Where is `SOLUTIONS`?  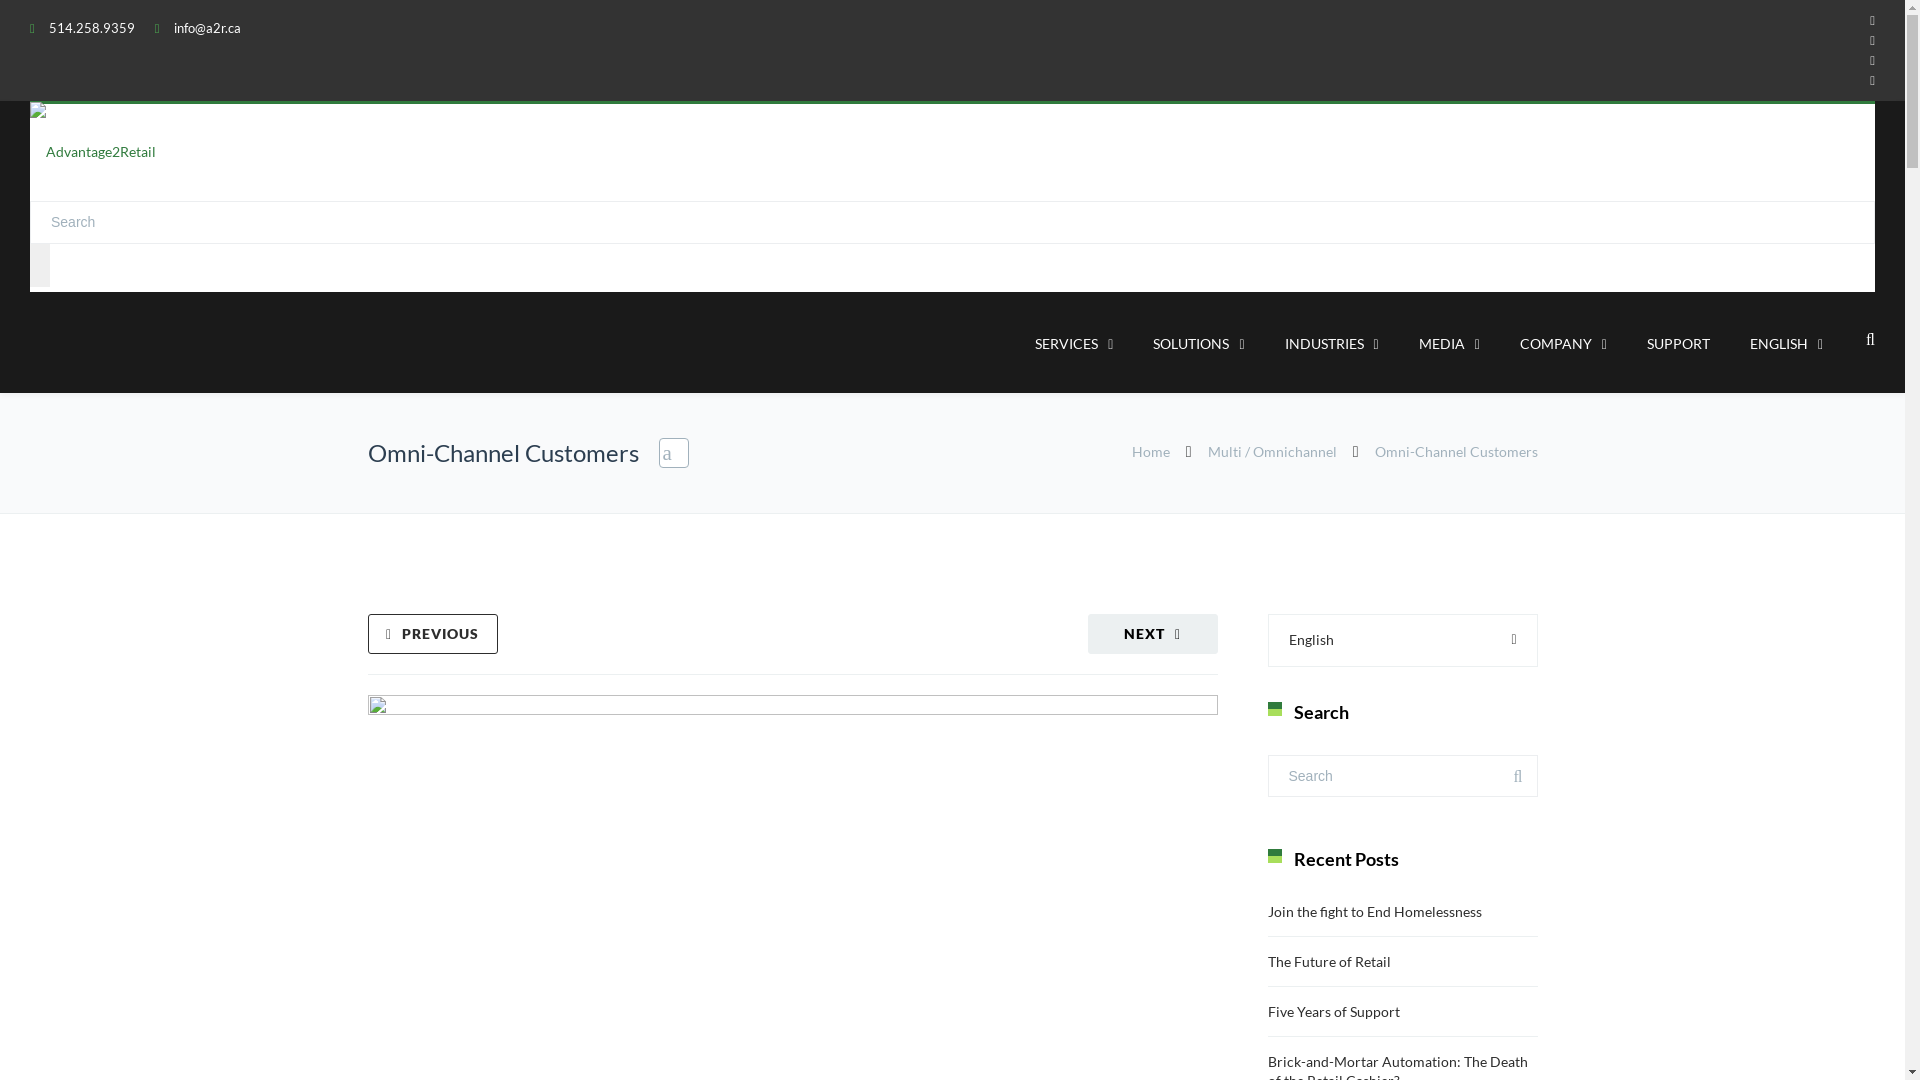 SOLUTIONS is located at coordinates (1198, 345).